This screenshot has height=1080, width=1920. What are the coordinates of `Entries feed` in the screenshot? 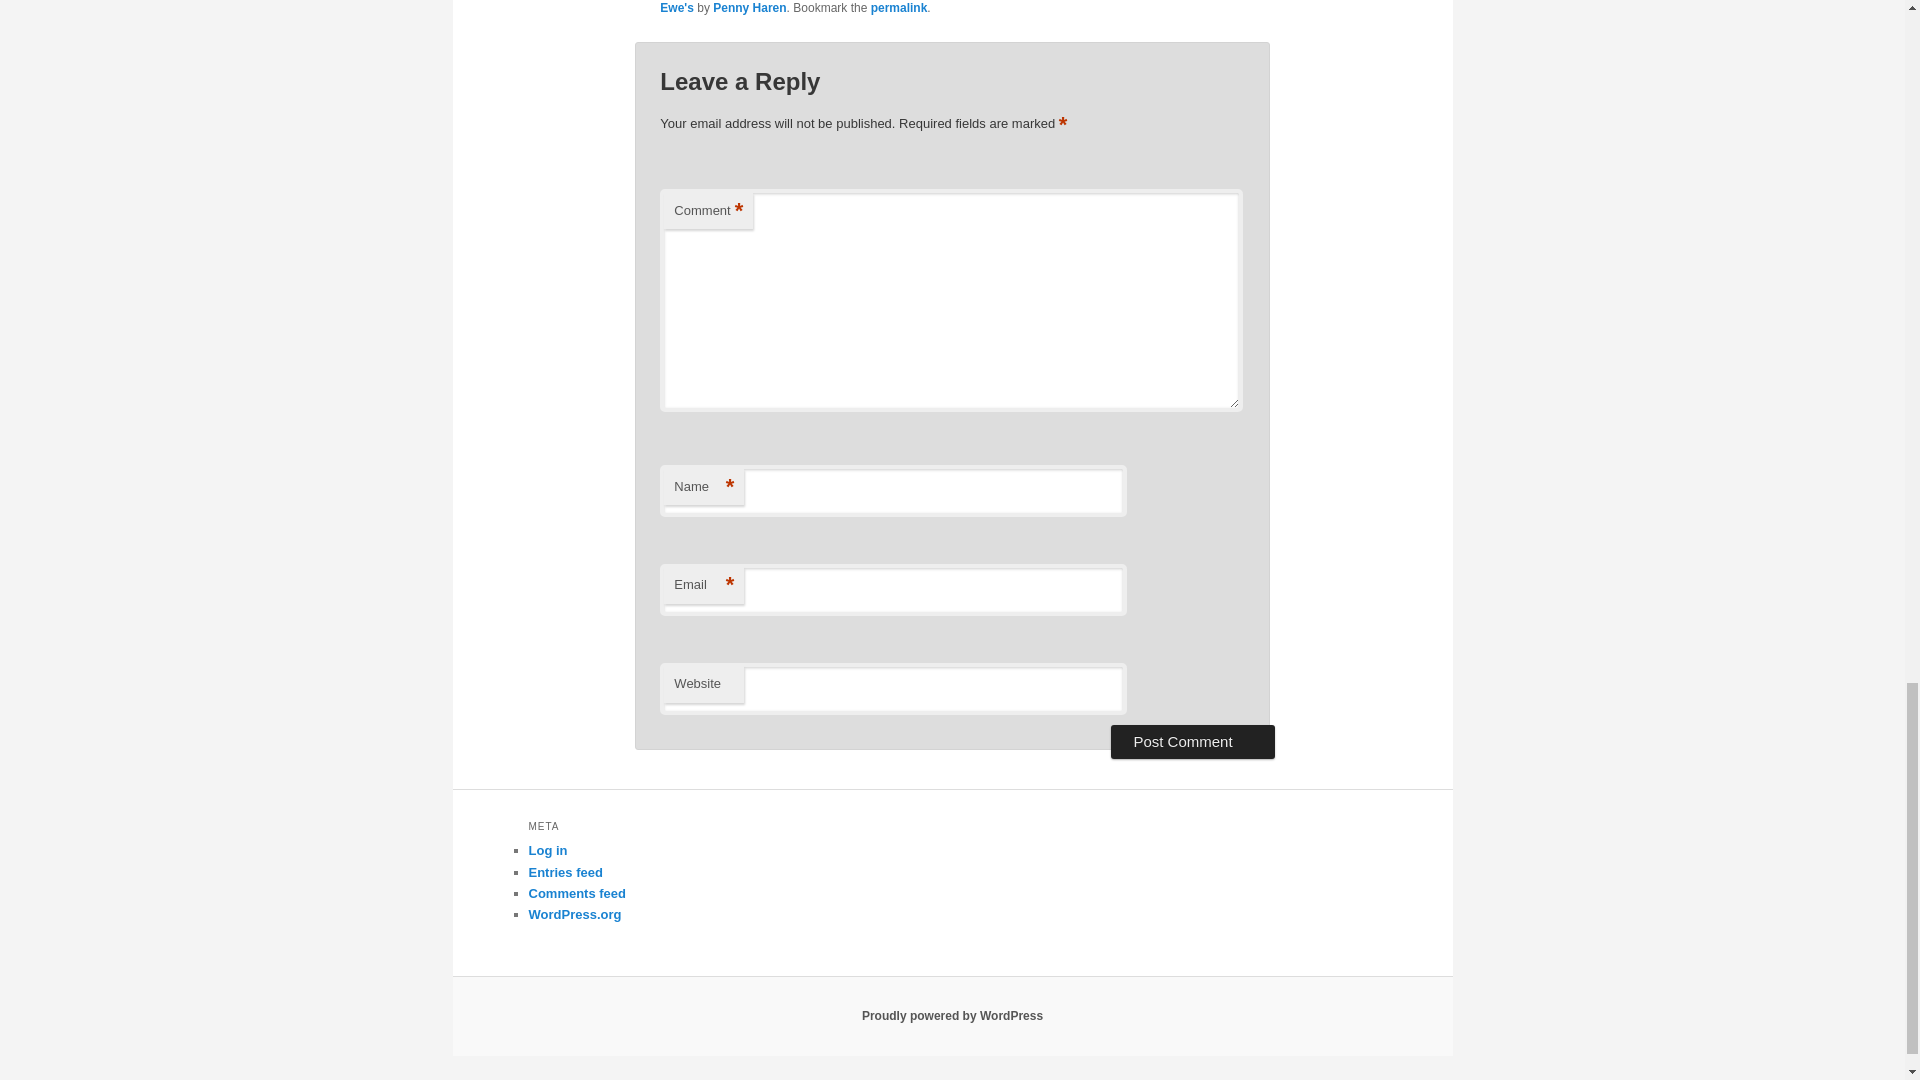 It's located at (565, 872).